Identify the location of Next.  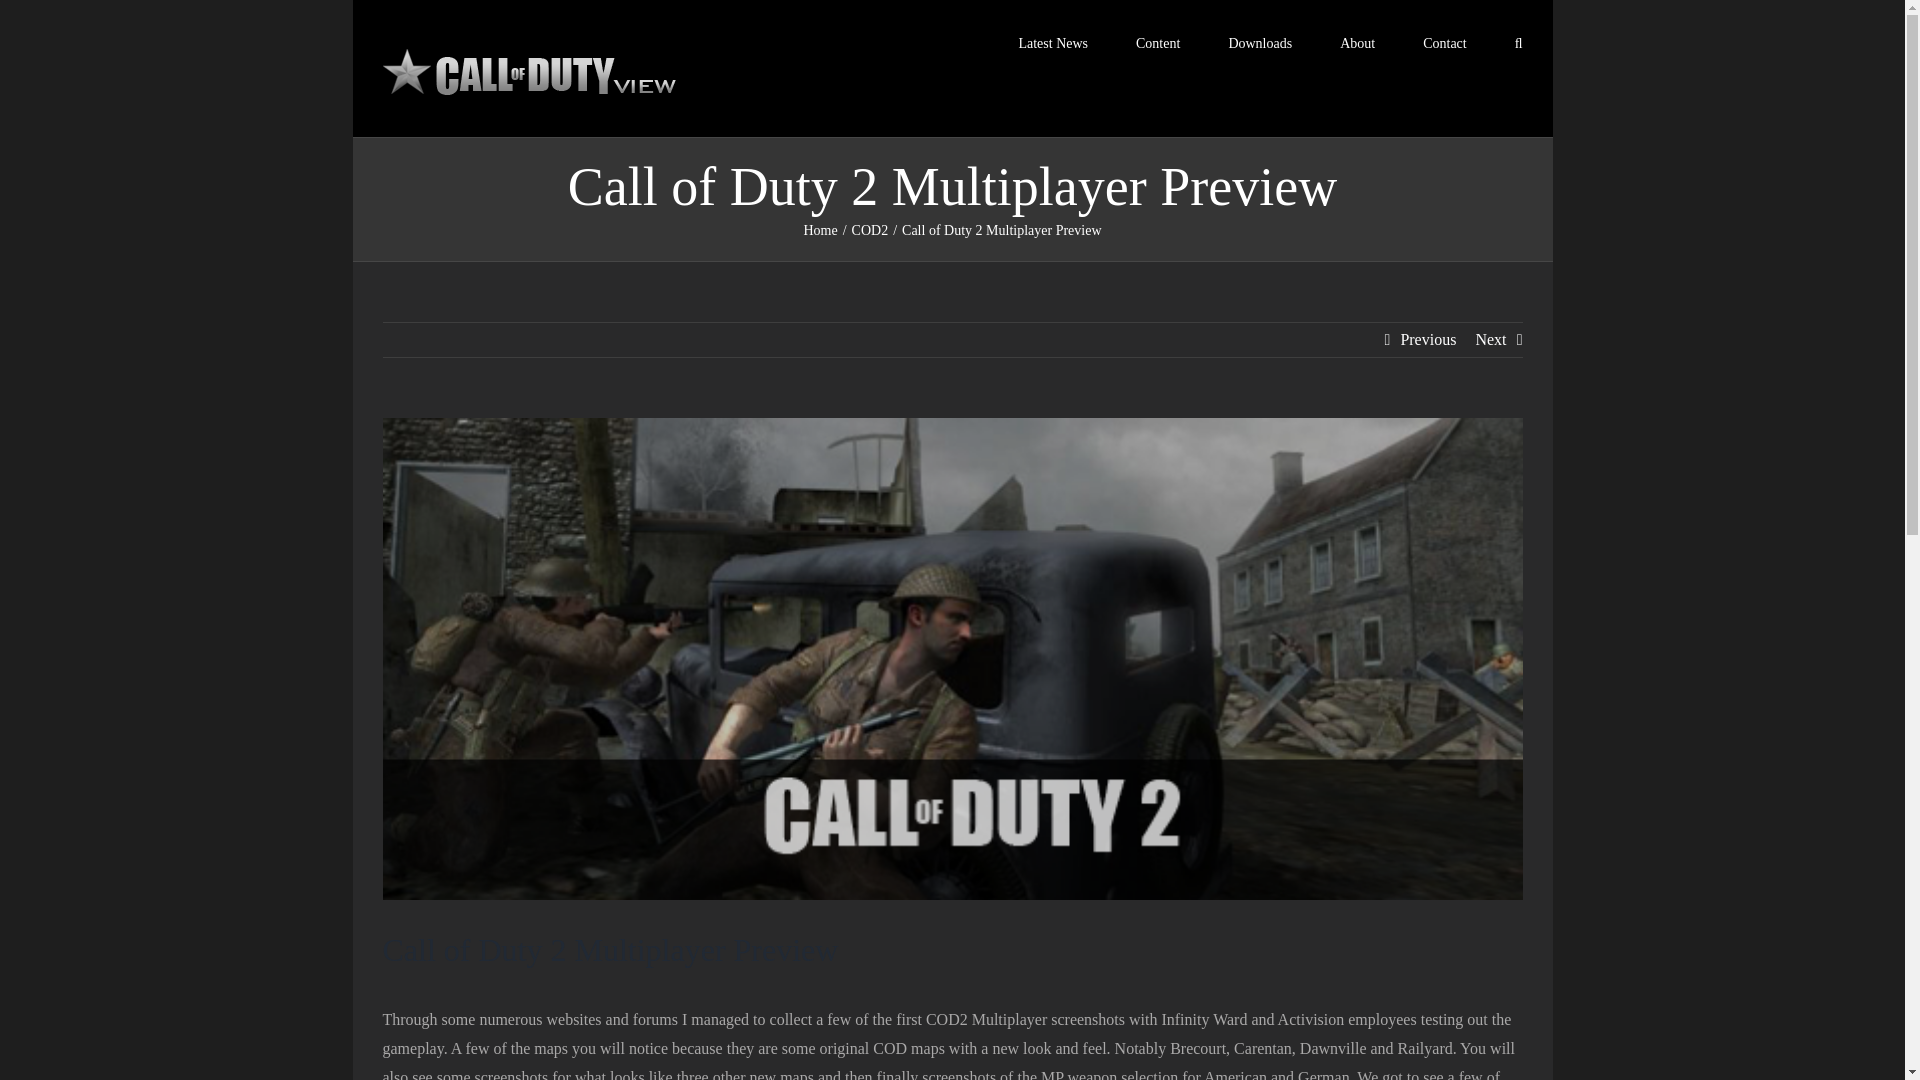
(1490, 340).